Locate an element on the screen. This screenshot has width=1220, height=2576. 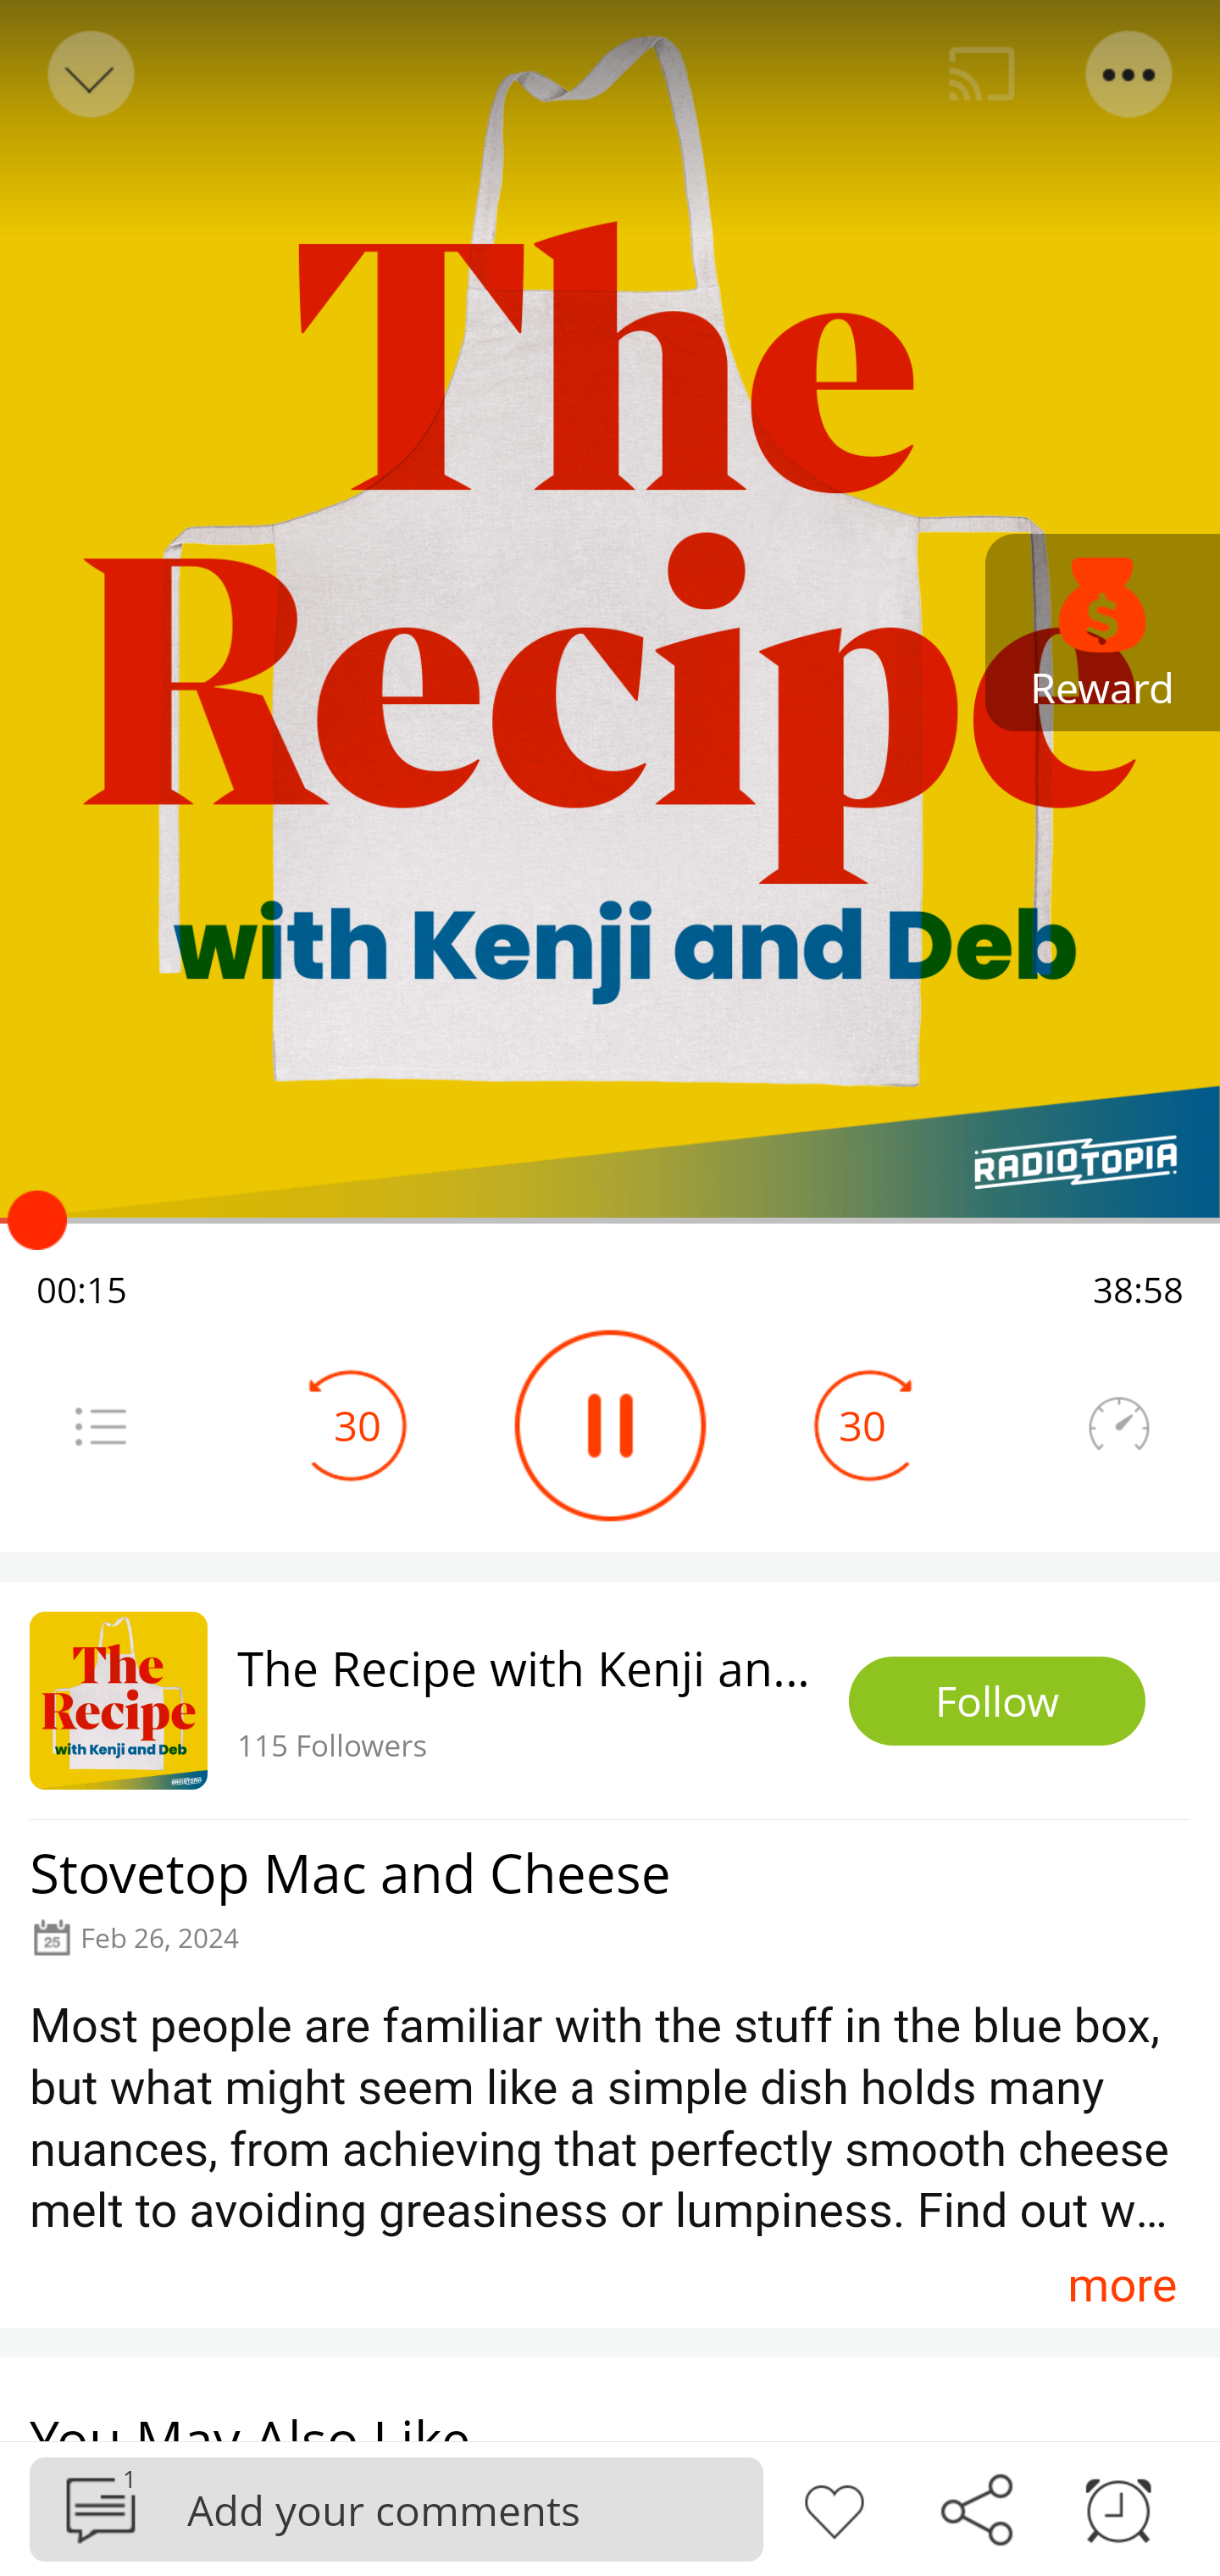
30 Seek Backward is located at coordinates (358, 1425).